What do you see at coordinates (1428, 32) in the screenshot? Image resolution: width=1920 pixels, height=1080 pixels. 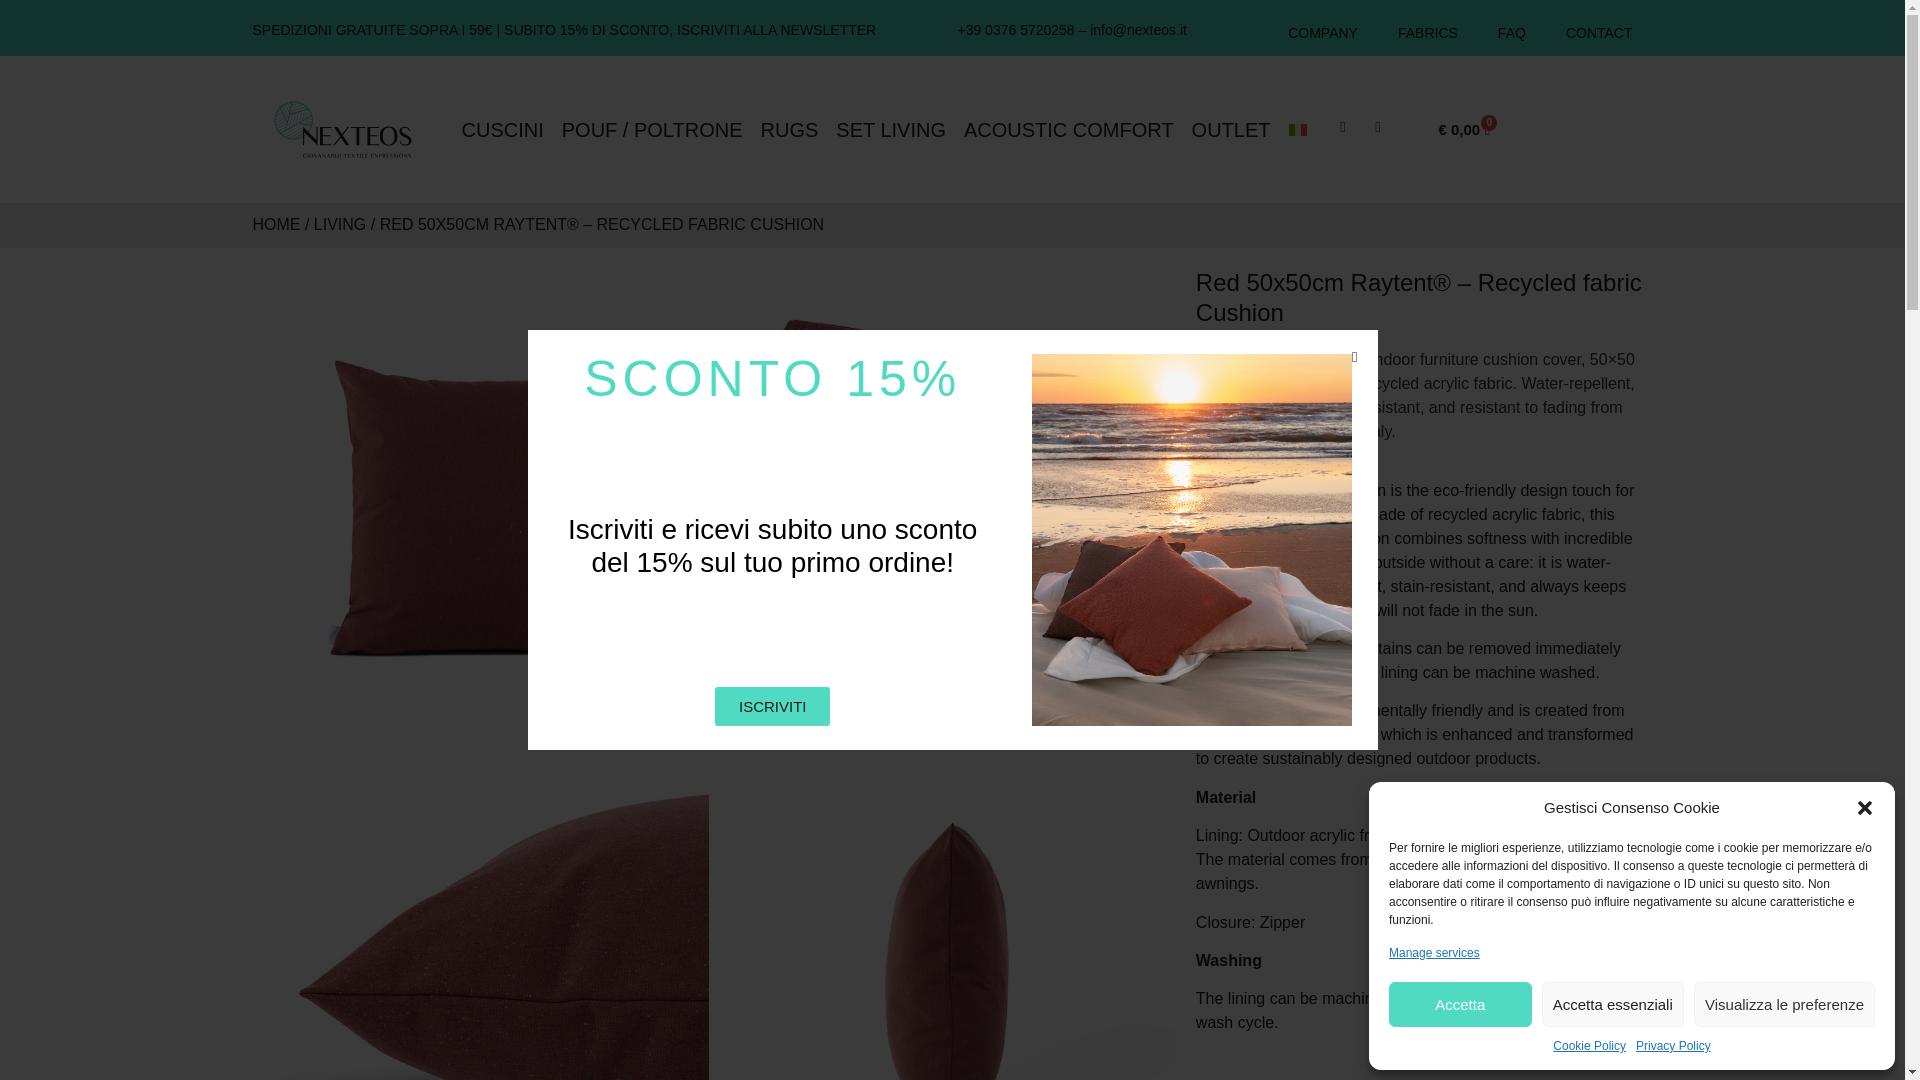 I see `FABRICS` at bounding box center [1428, 32].